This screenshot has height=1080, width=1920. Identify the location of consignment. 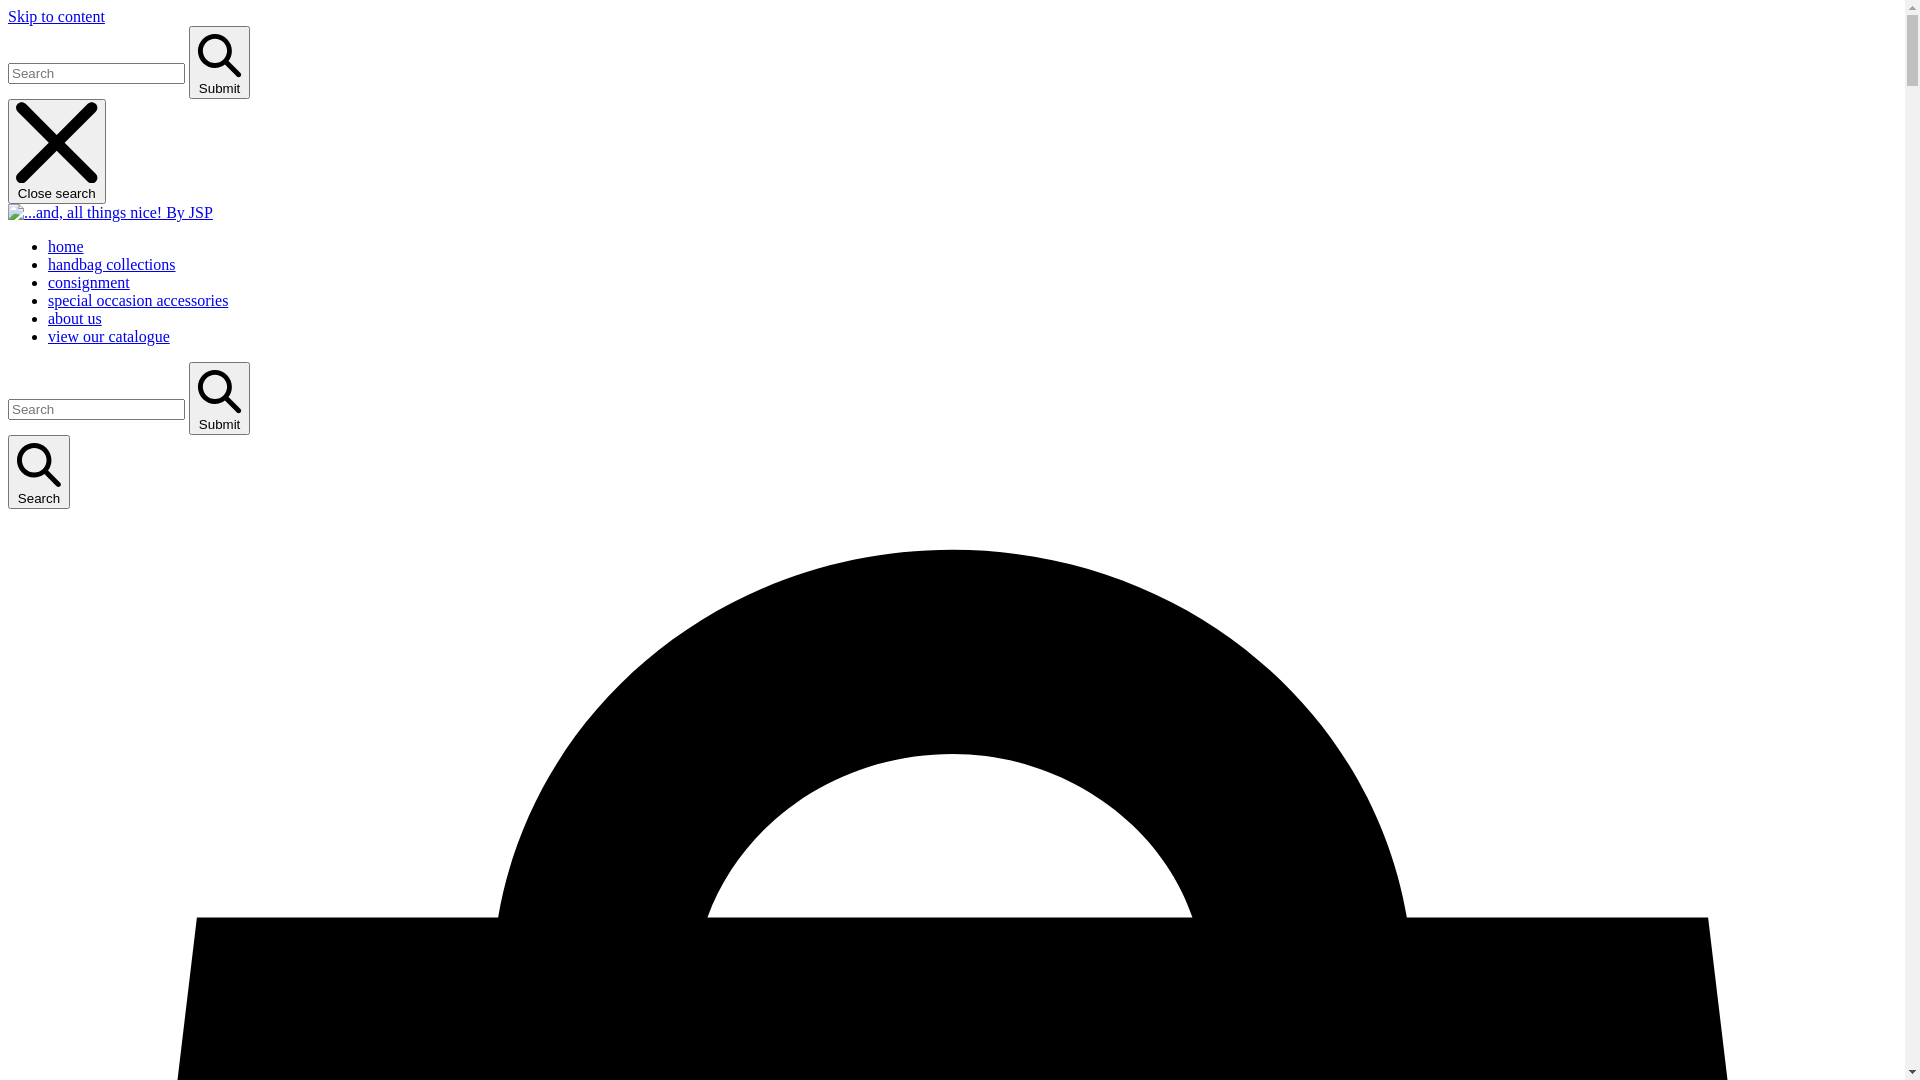
(89, 282).